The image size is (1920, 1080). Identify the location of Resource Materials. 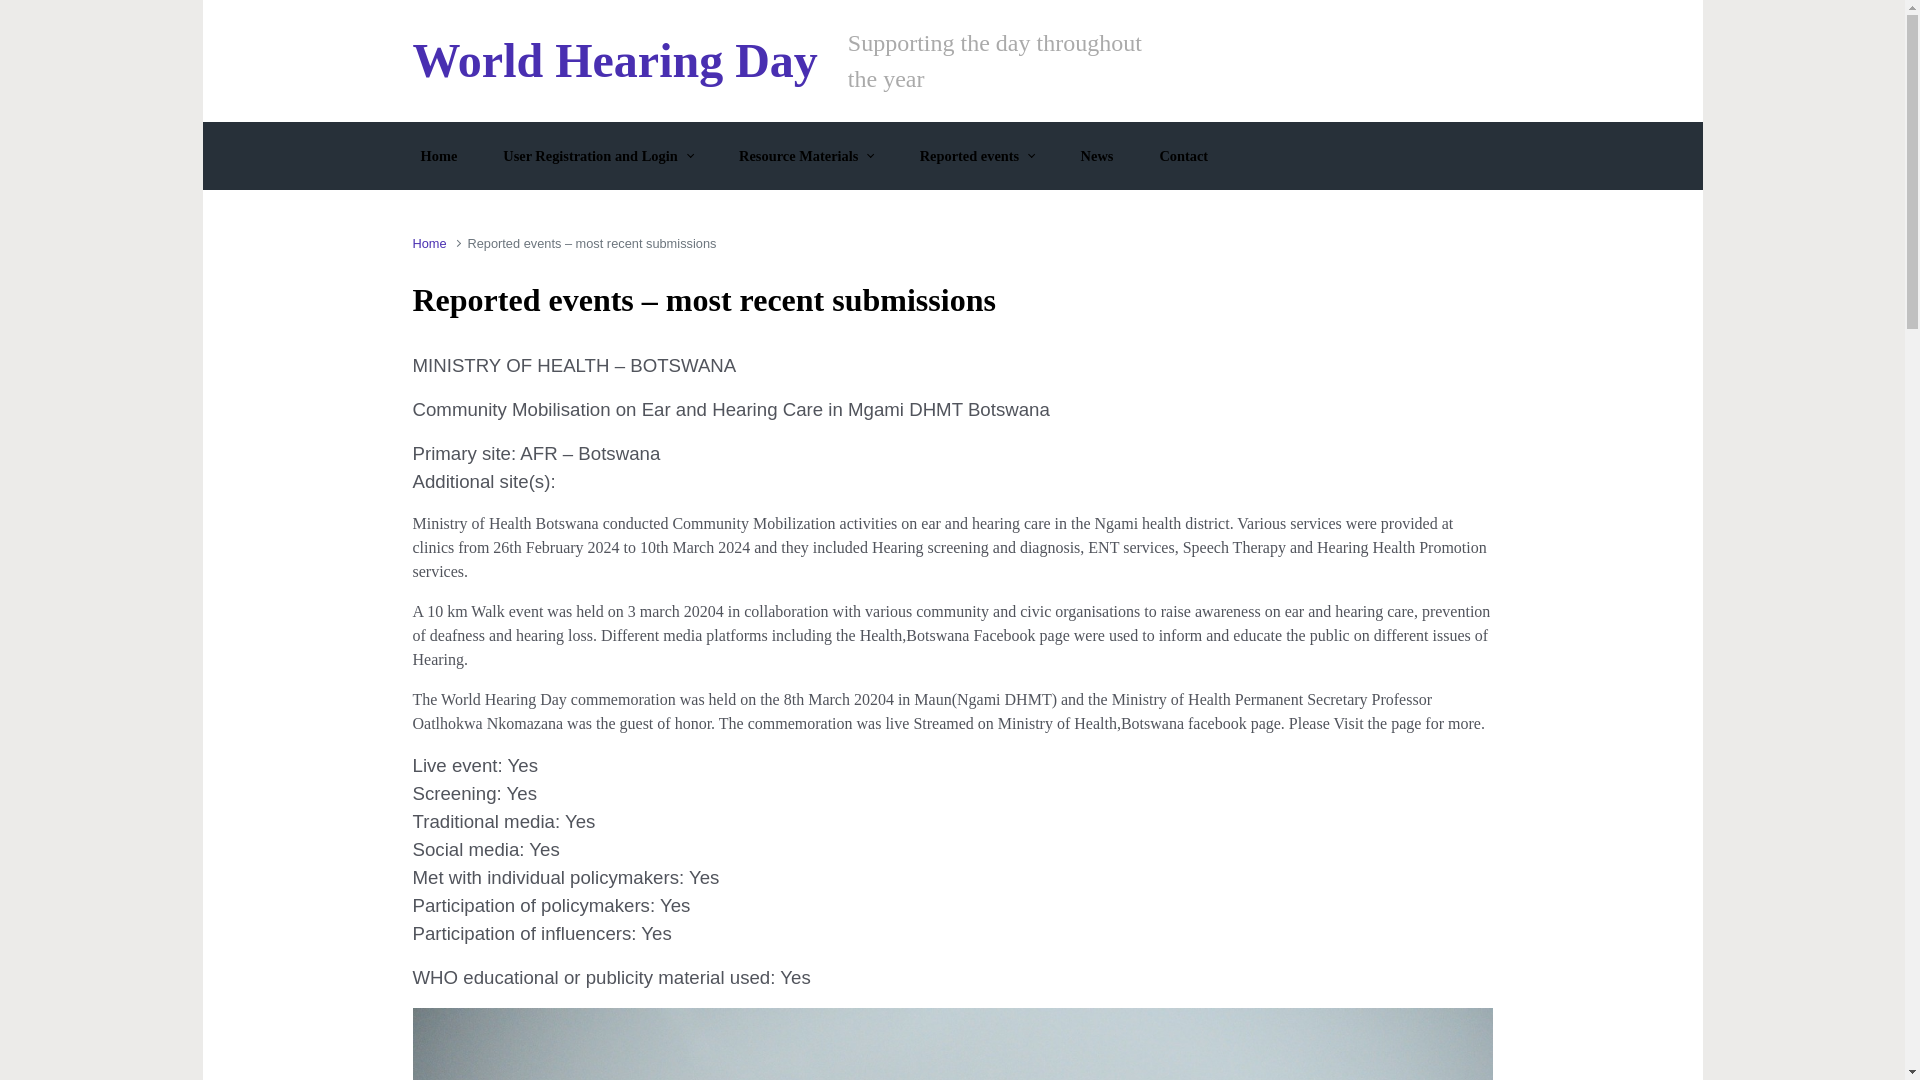
(806, 156).